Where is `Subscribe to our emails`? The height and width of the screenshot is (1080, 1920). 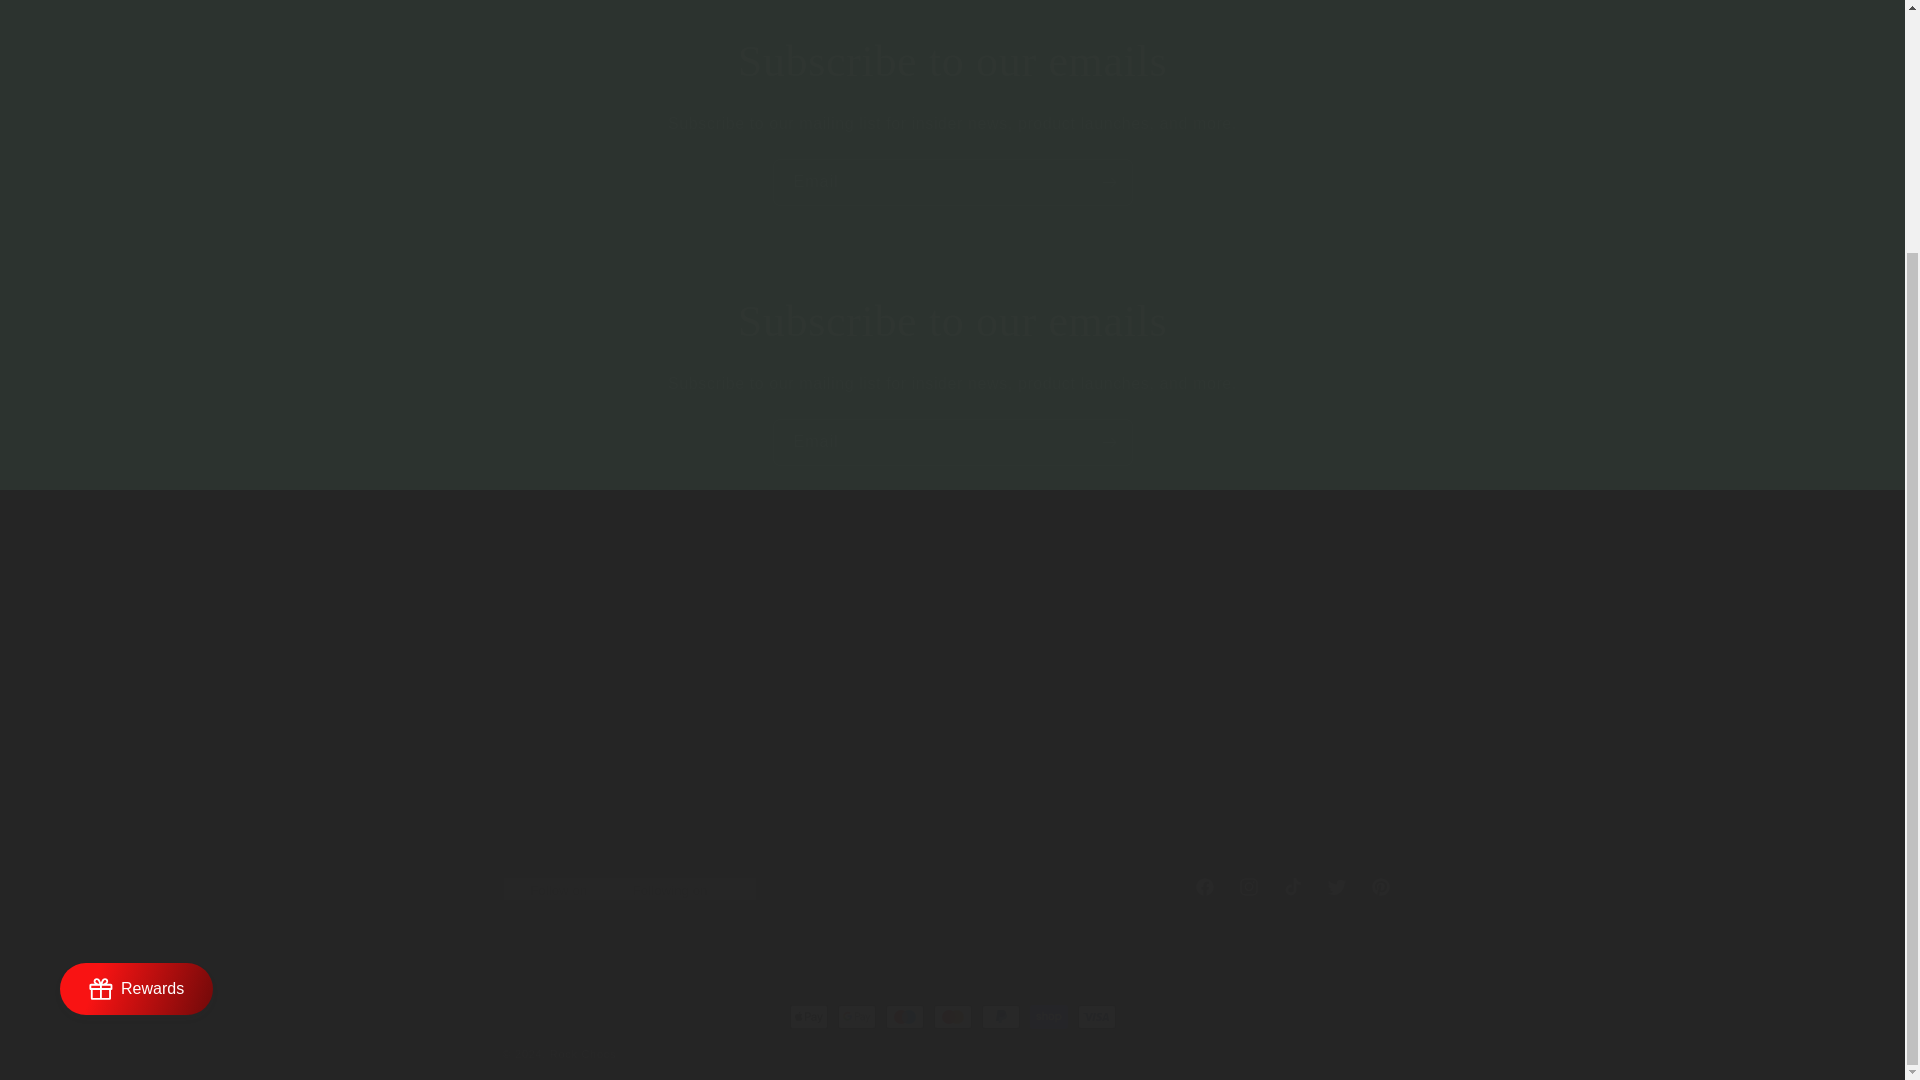
Subscribe to our emails is located at coordinates (951, 887).